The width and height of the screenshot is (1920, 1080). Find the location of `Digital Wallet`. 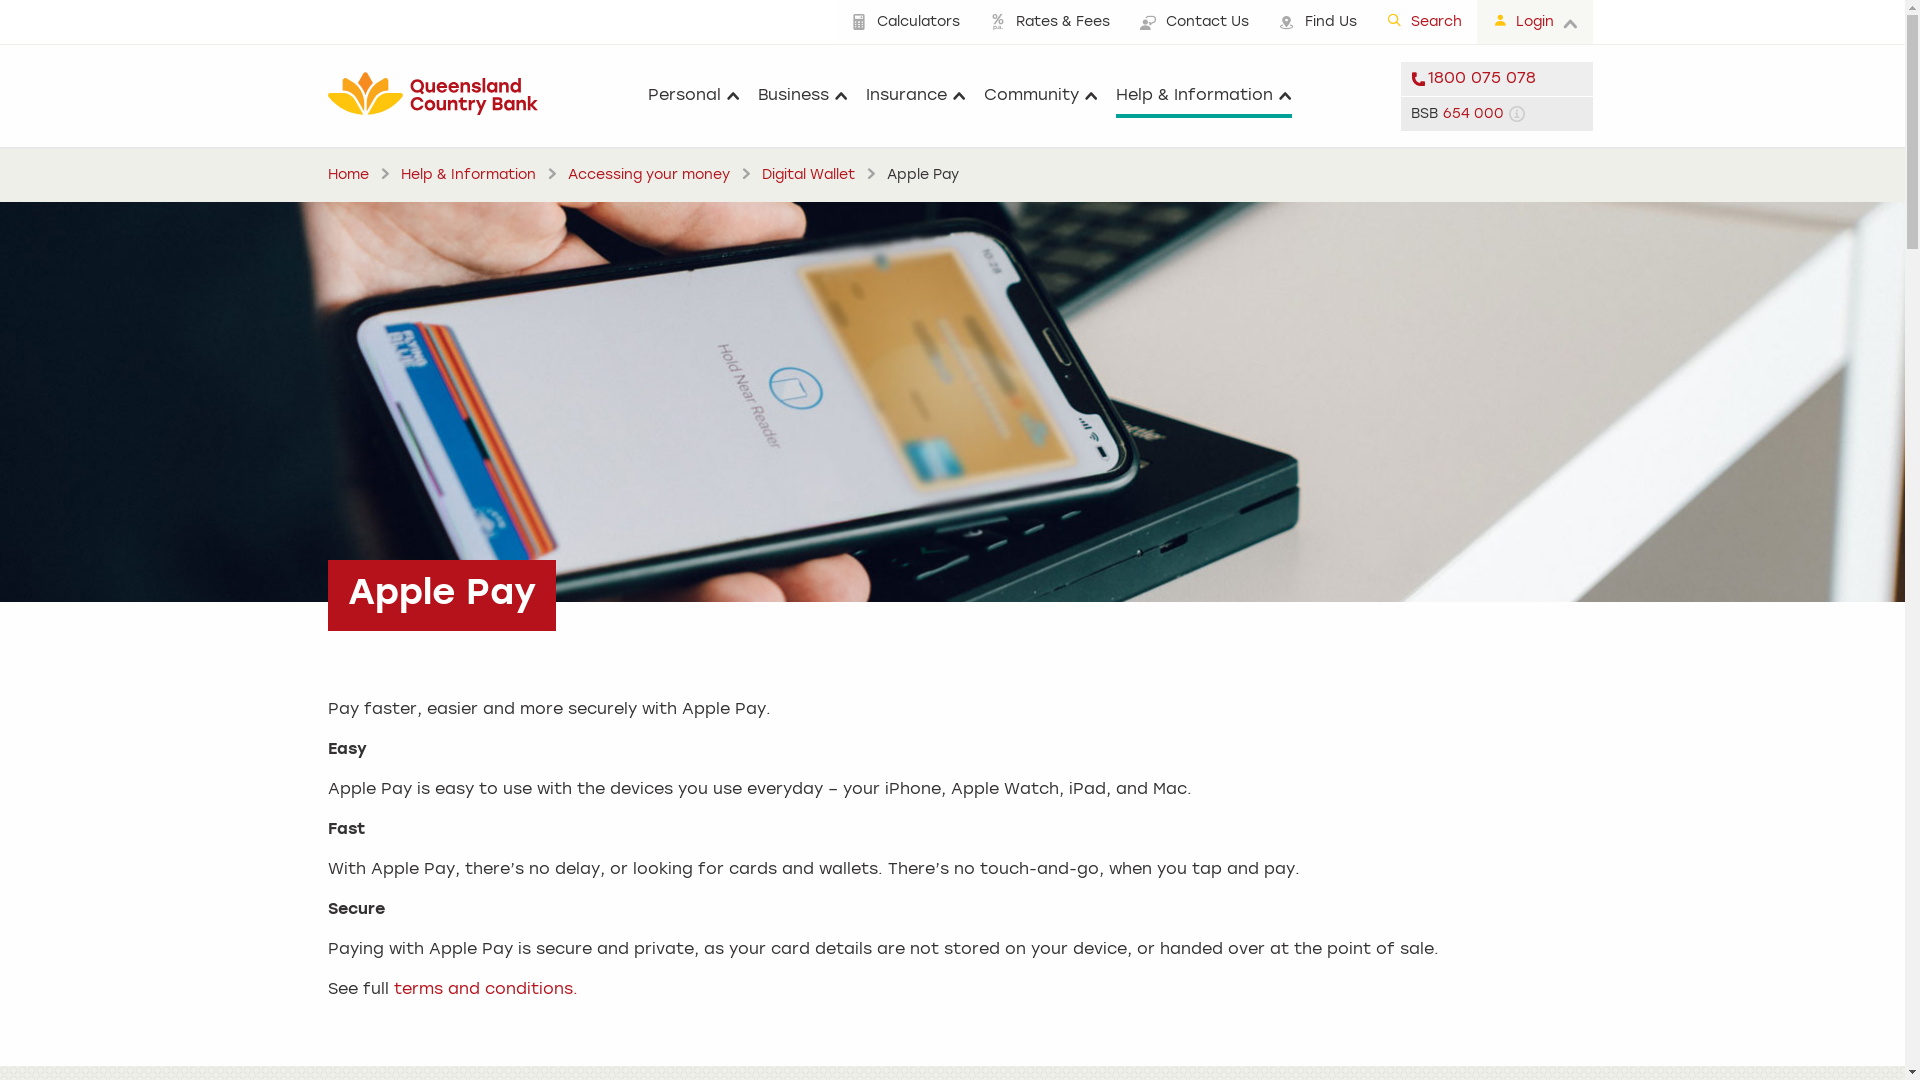

Digital Wallet is located at coordinates (808, 175).